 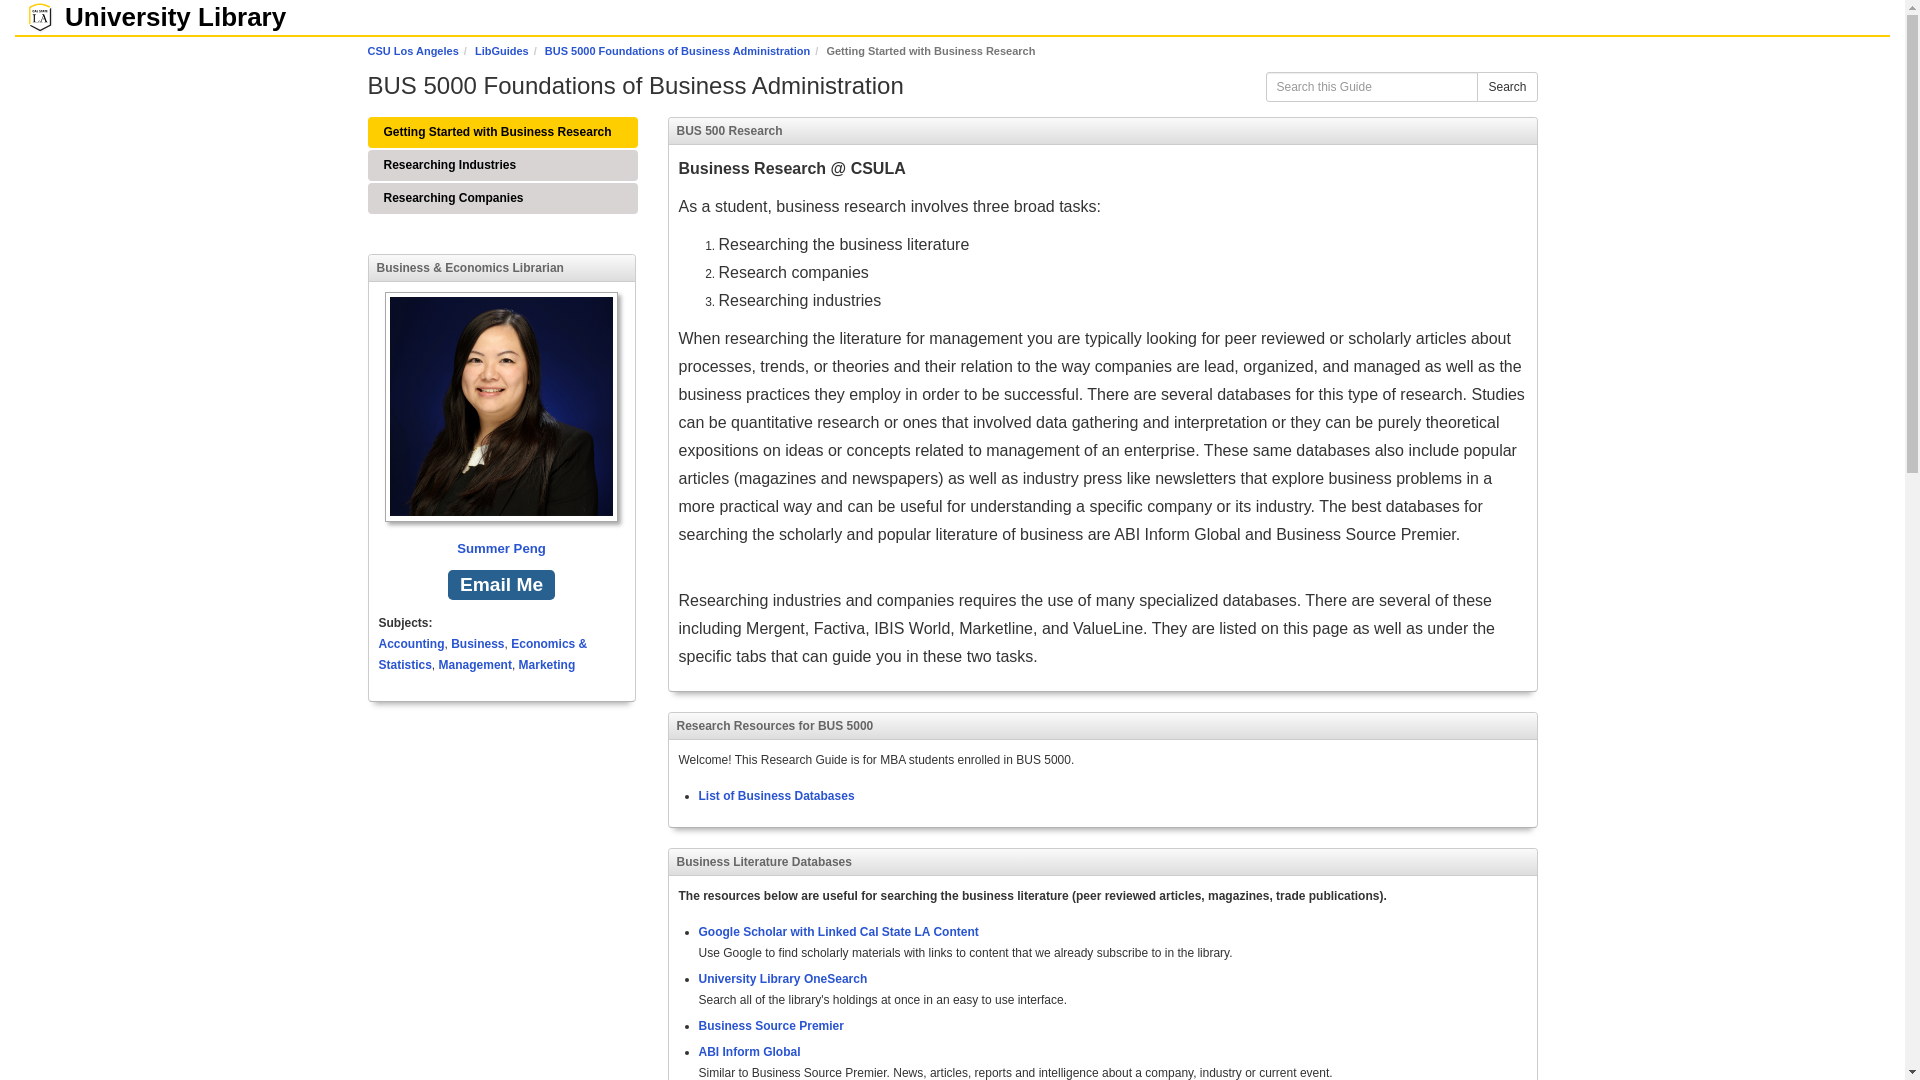 What do you see at coordinates (166, 17) in the screenshot?
I see `university library` at bounding box center [166, 17].